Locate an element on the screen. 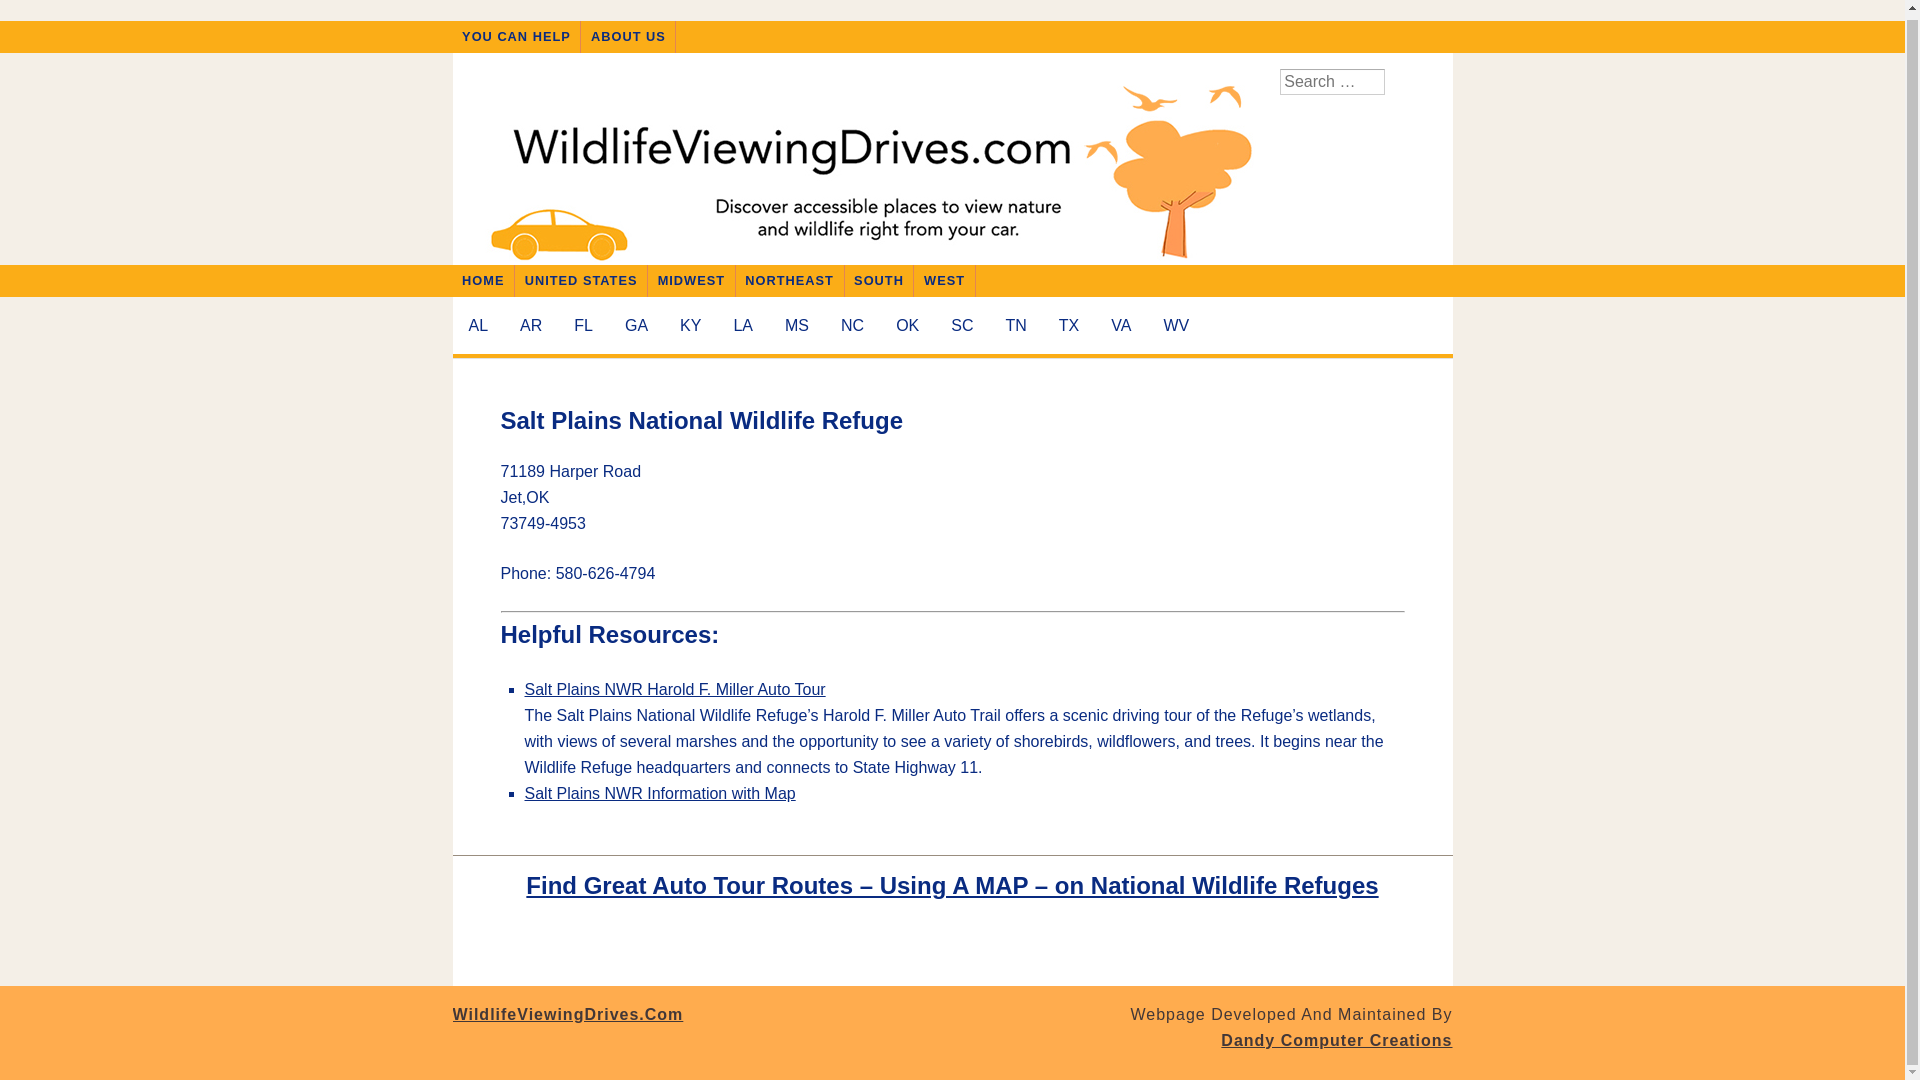 This screenshot has height=1080, width=1920. KY is located at coordinates (690, 325).